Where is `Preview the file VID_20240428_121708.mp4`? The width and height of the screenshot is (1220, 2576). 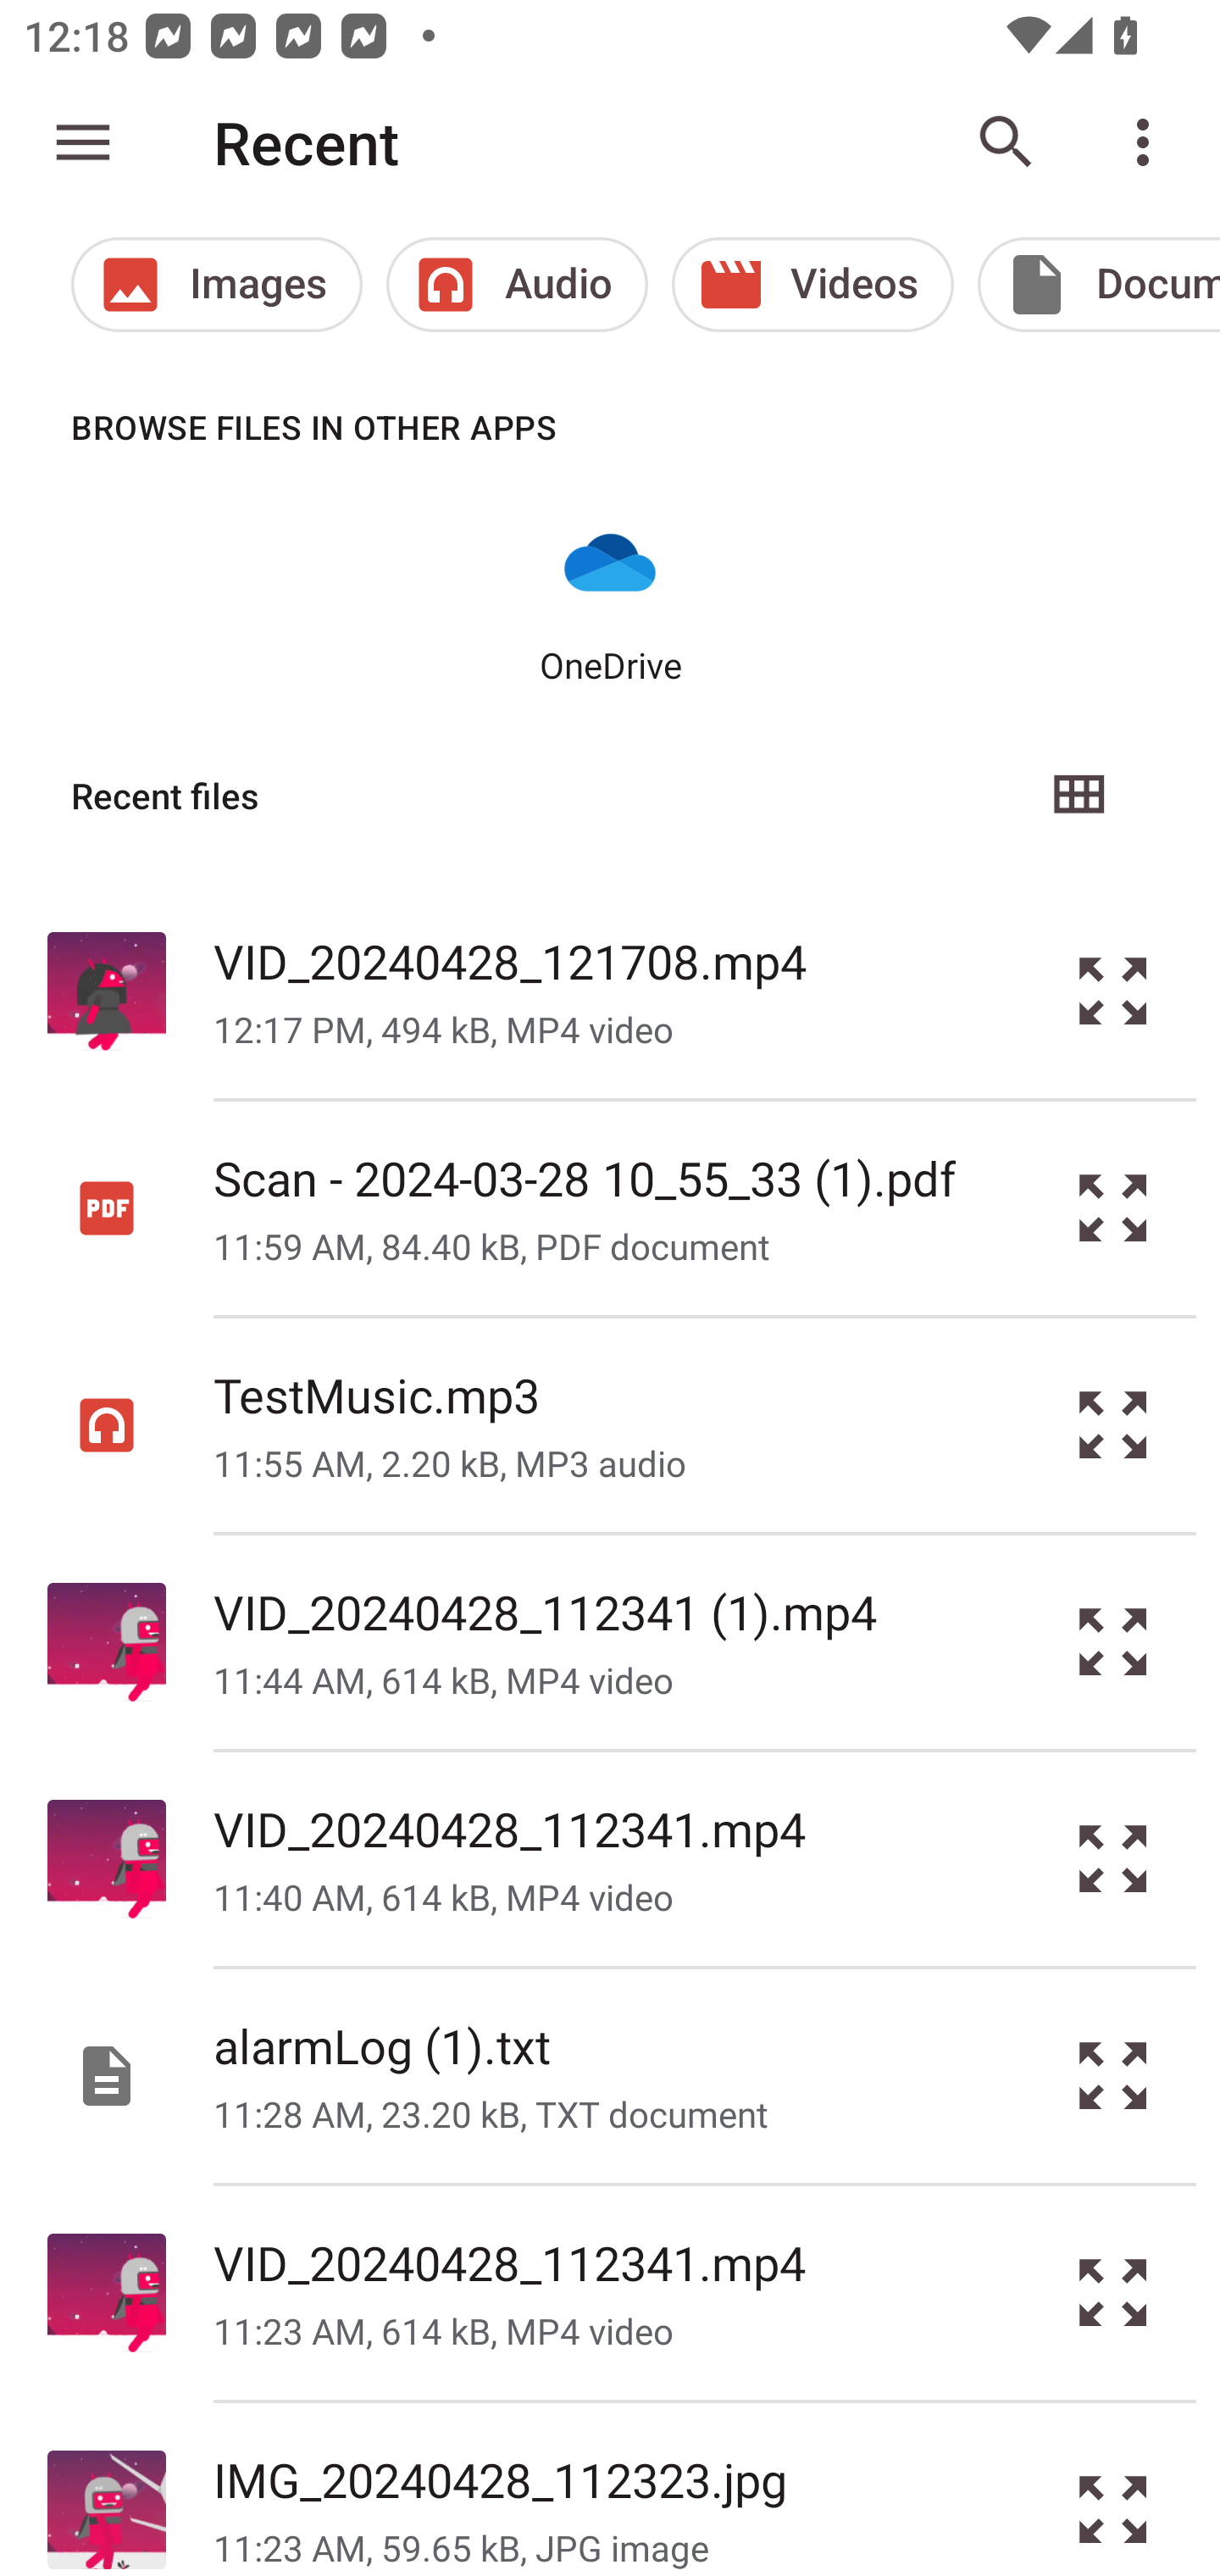 Preview the file VID_20240428_121708.mp4 is located at coordinates (1113, 990).